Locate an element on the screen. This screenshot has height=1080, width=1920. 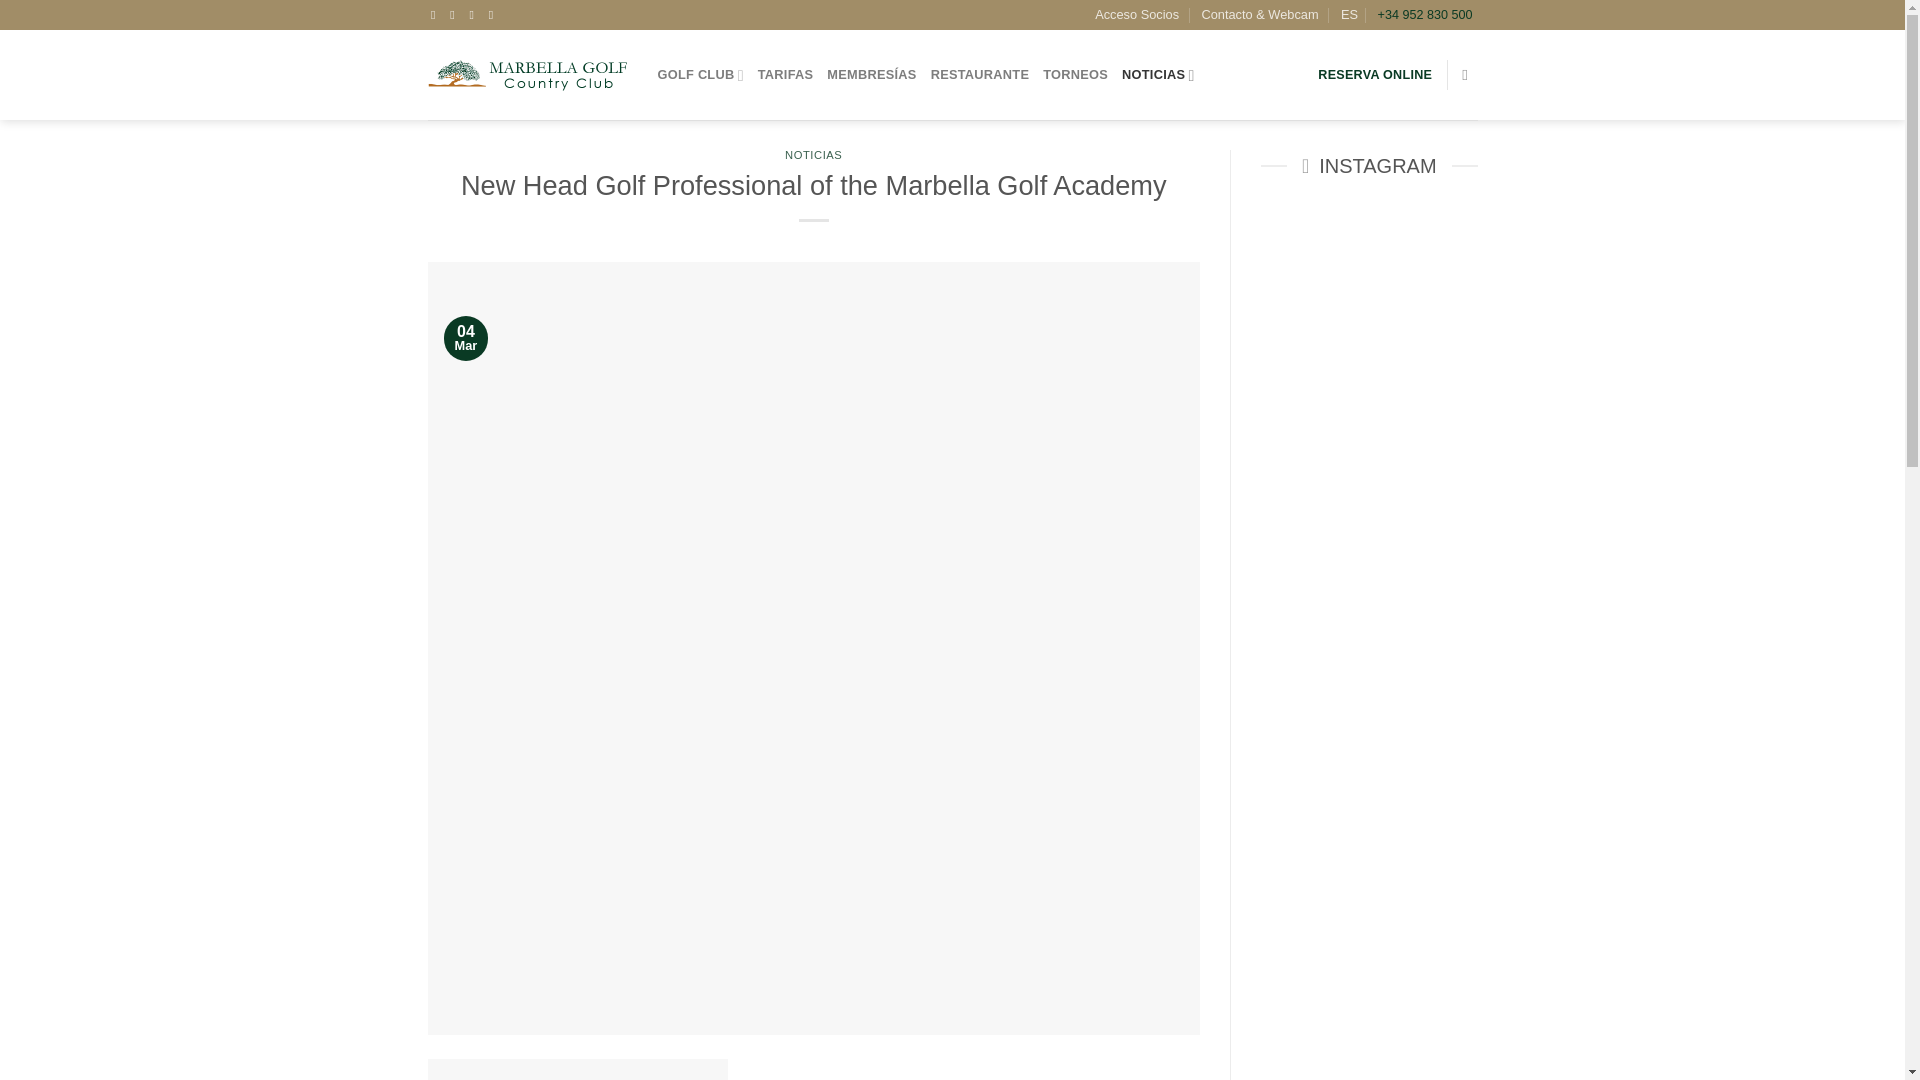
RESTAURANTE is located at coordinates (980, 75).